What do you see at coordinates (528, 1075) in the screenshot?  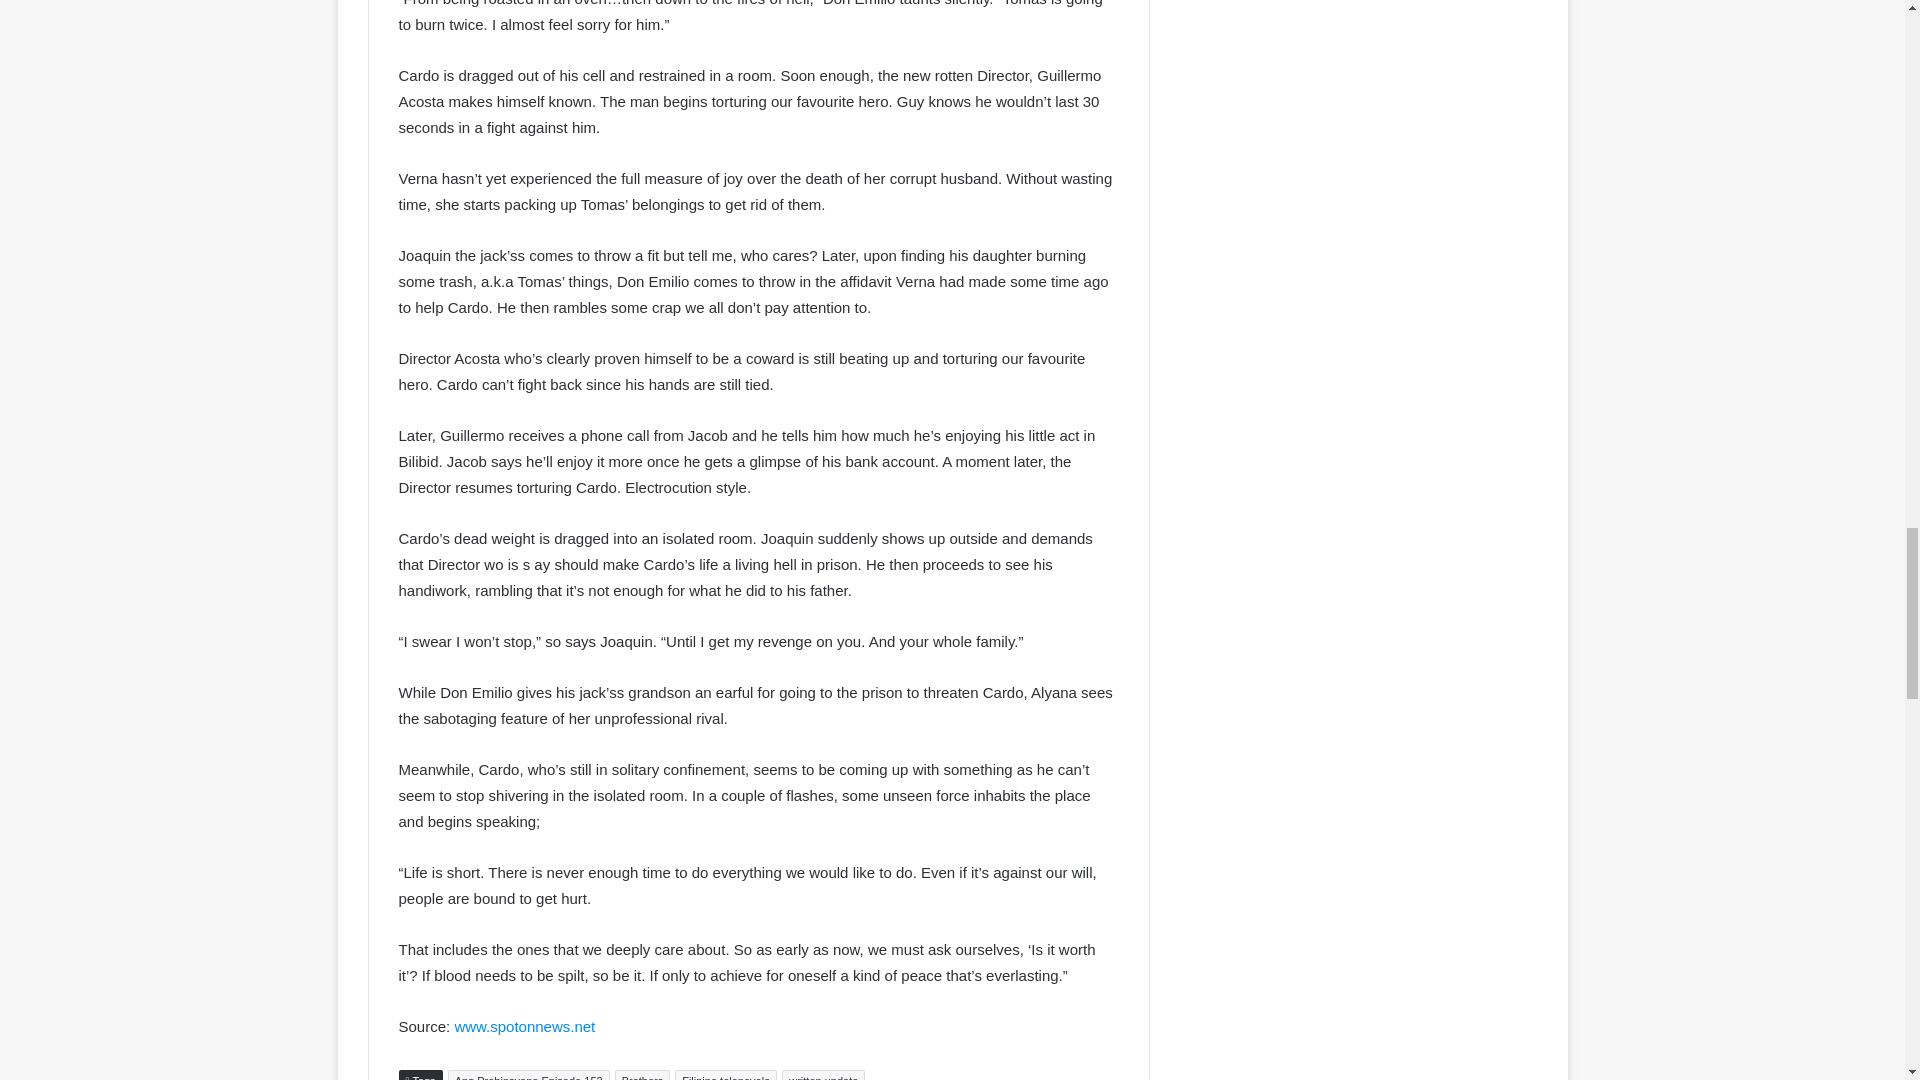 I see `Ang Probinsyano Episode 152` at bounding box center [528, 1075].